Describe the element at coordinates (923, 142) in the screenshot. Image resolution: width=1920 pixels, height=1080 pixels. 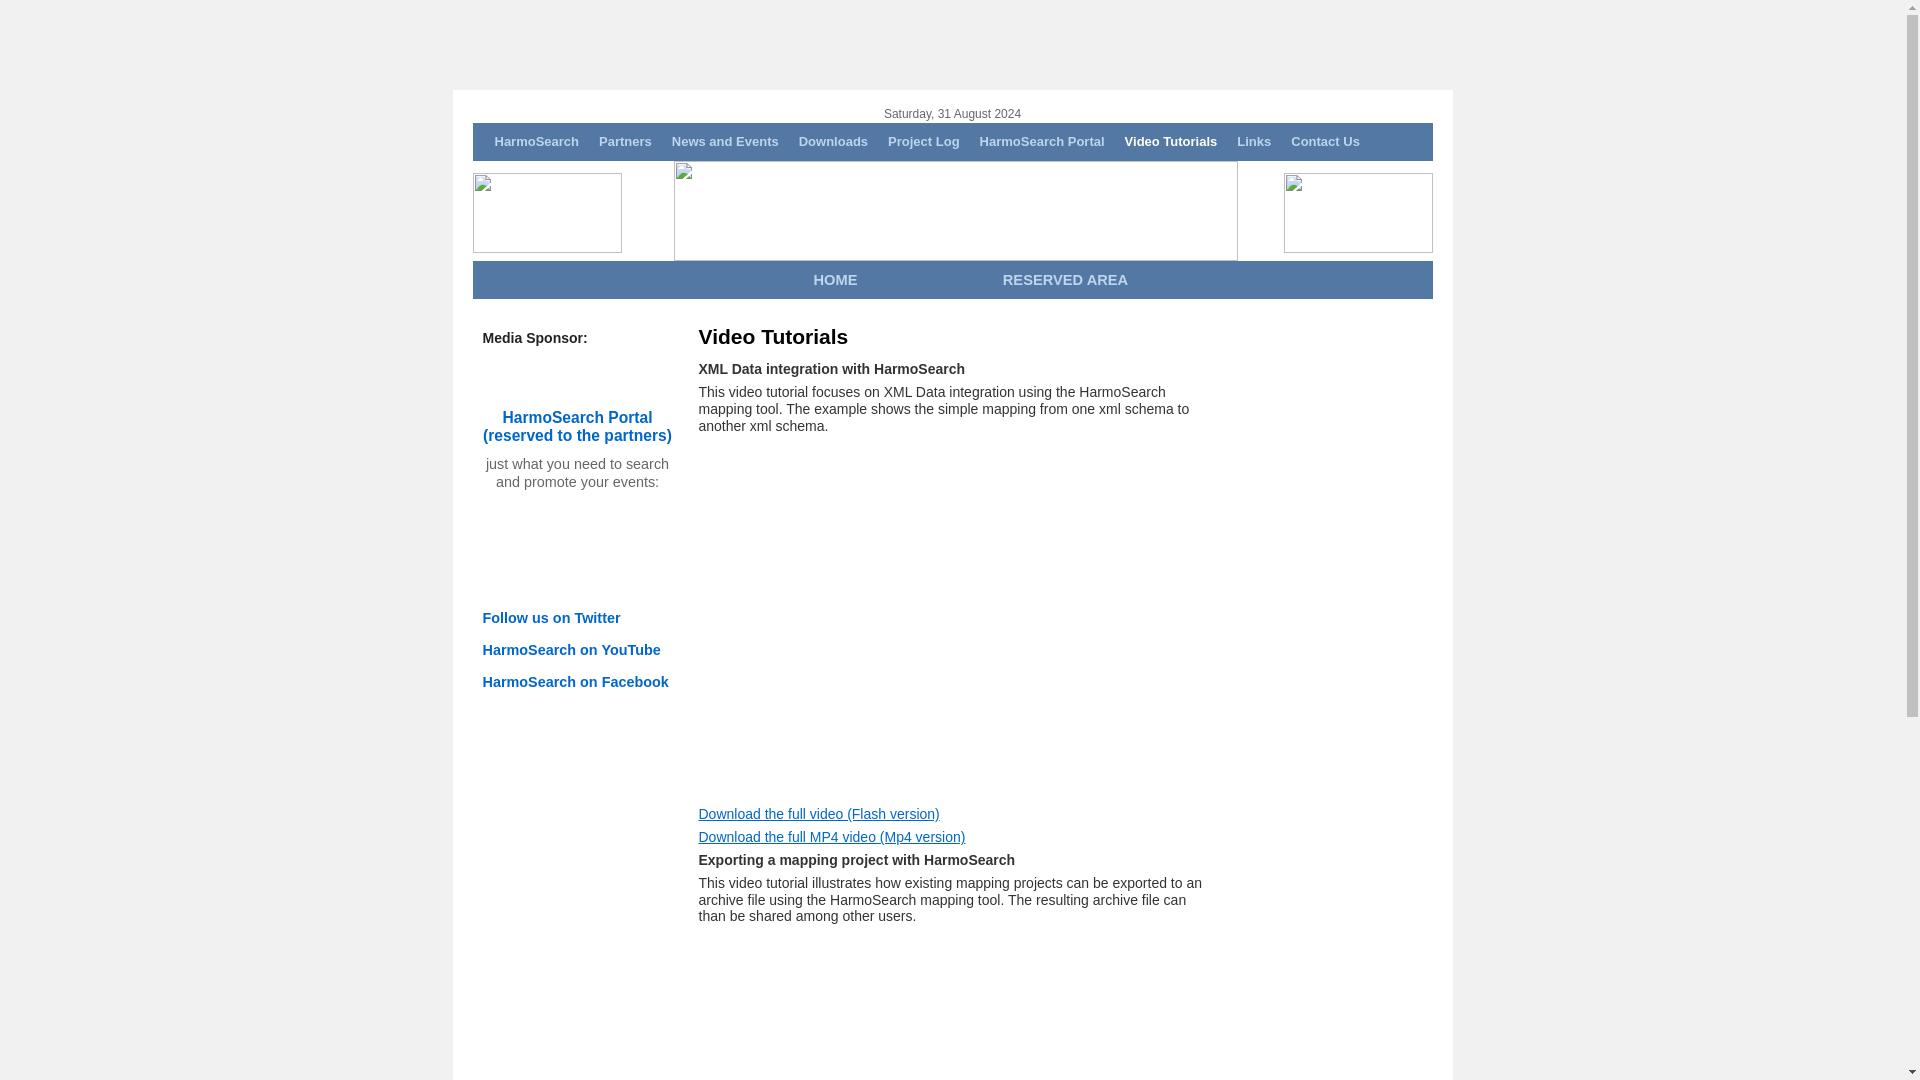
I see `Project Log` at that location.